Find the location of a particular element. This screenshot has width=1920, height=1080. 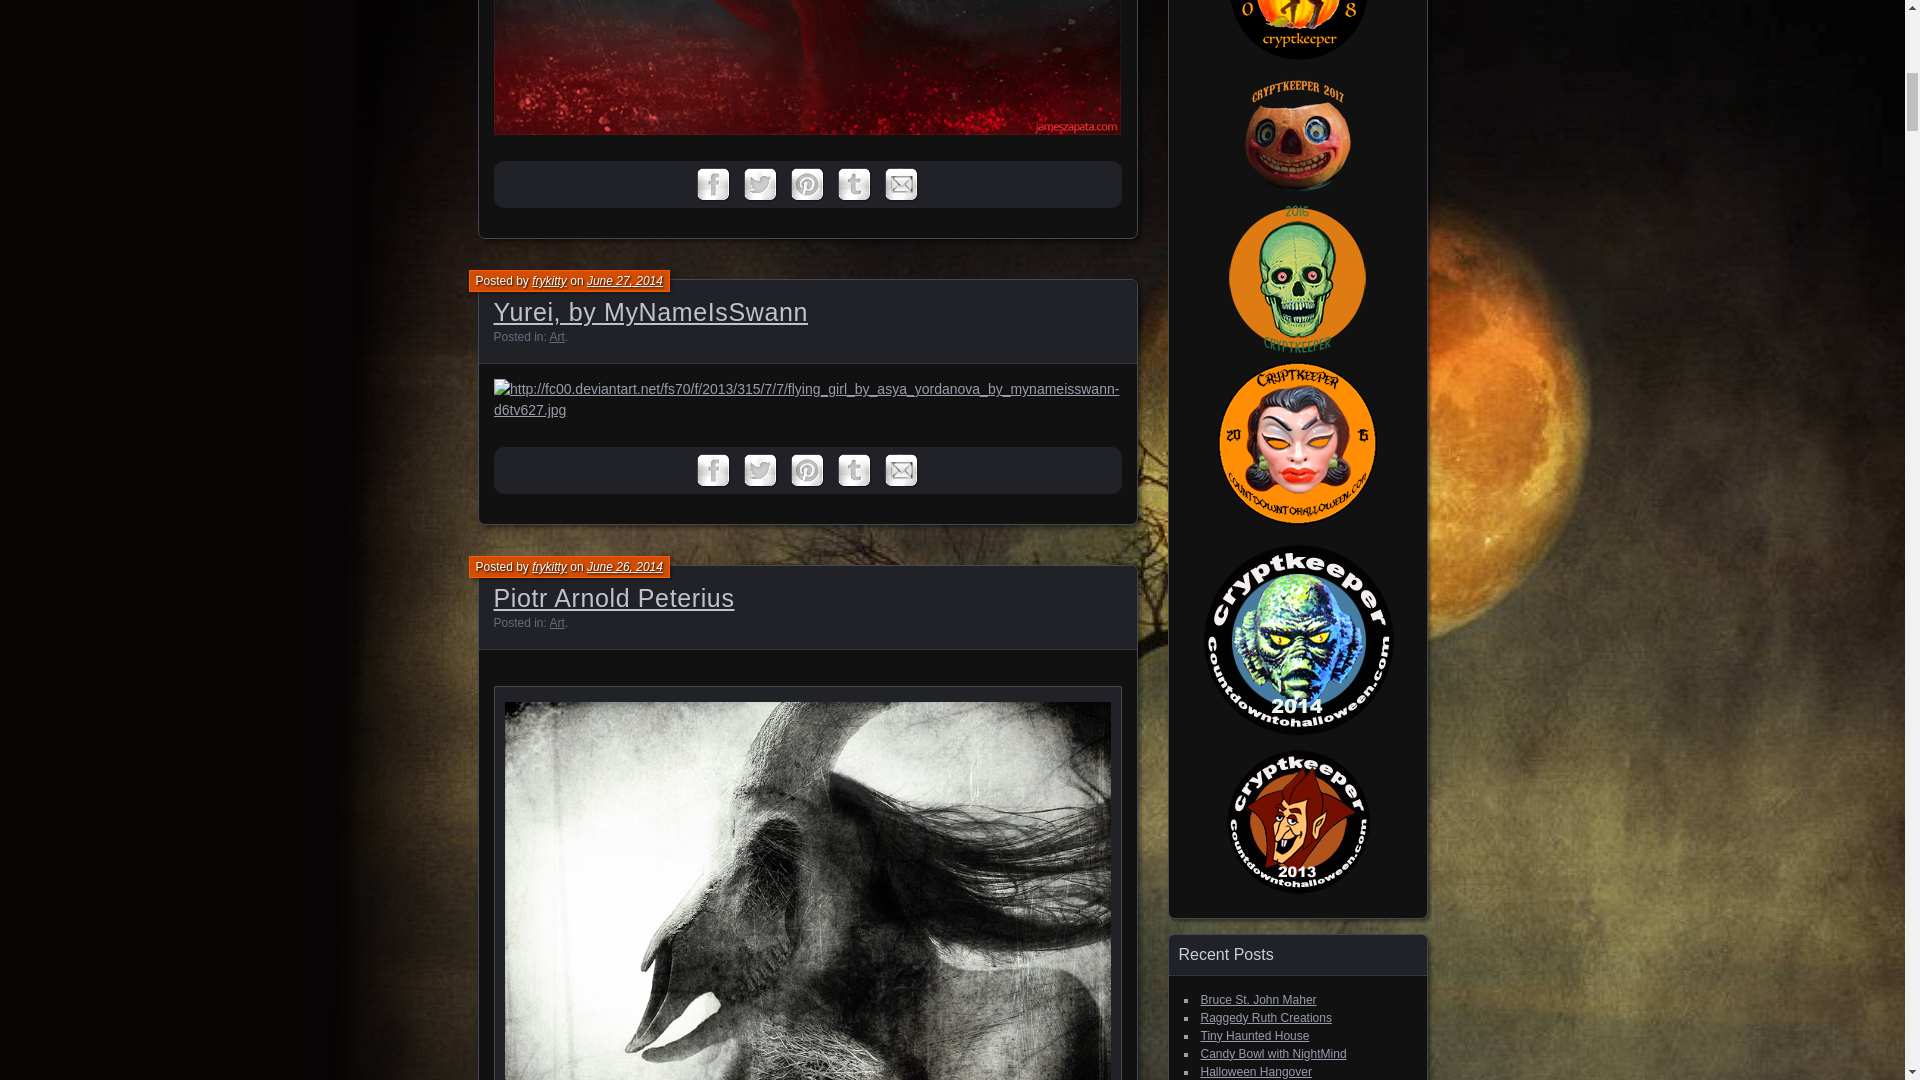

tumblr is located at coordinates (854, 184).